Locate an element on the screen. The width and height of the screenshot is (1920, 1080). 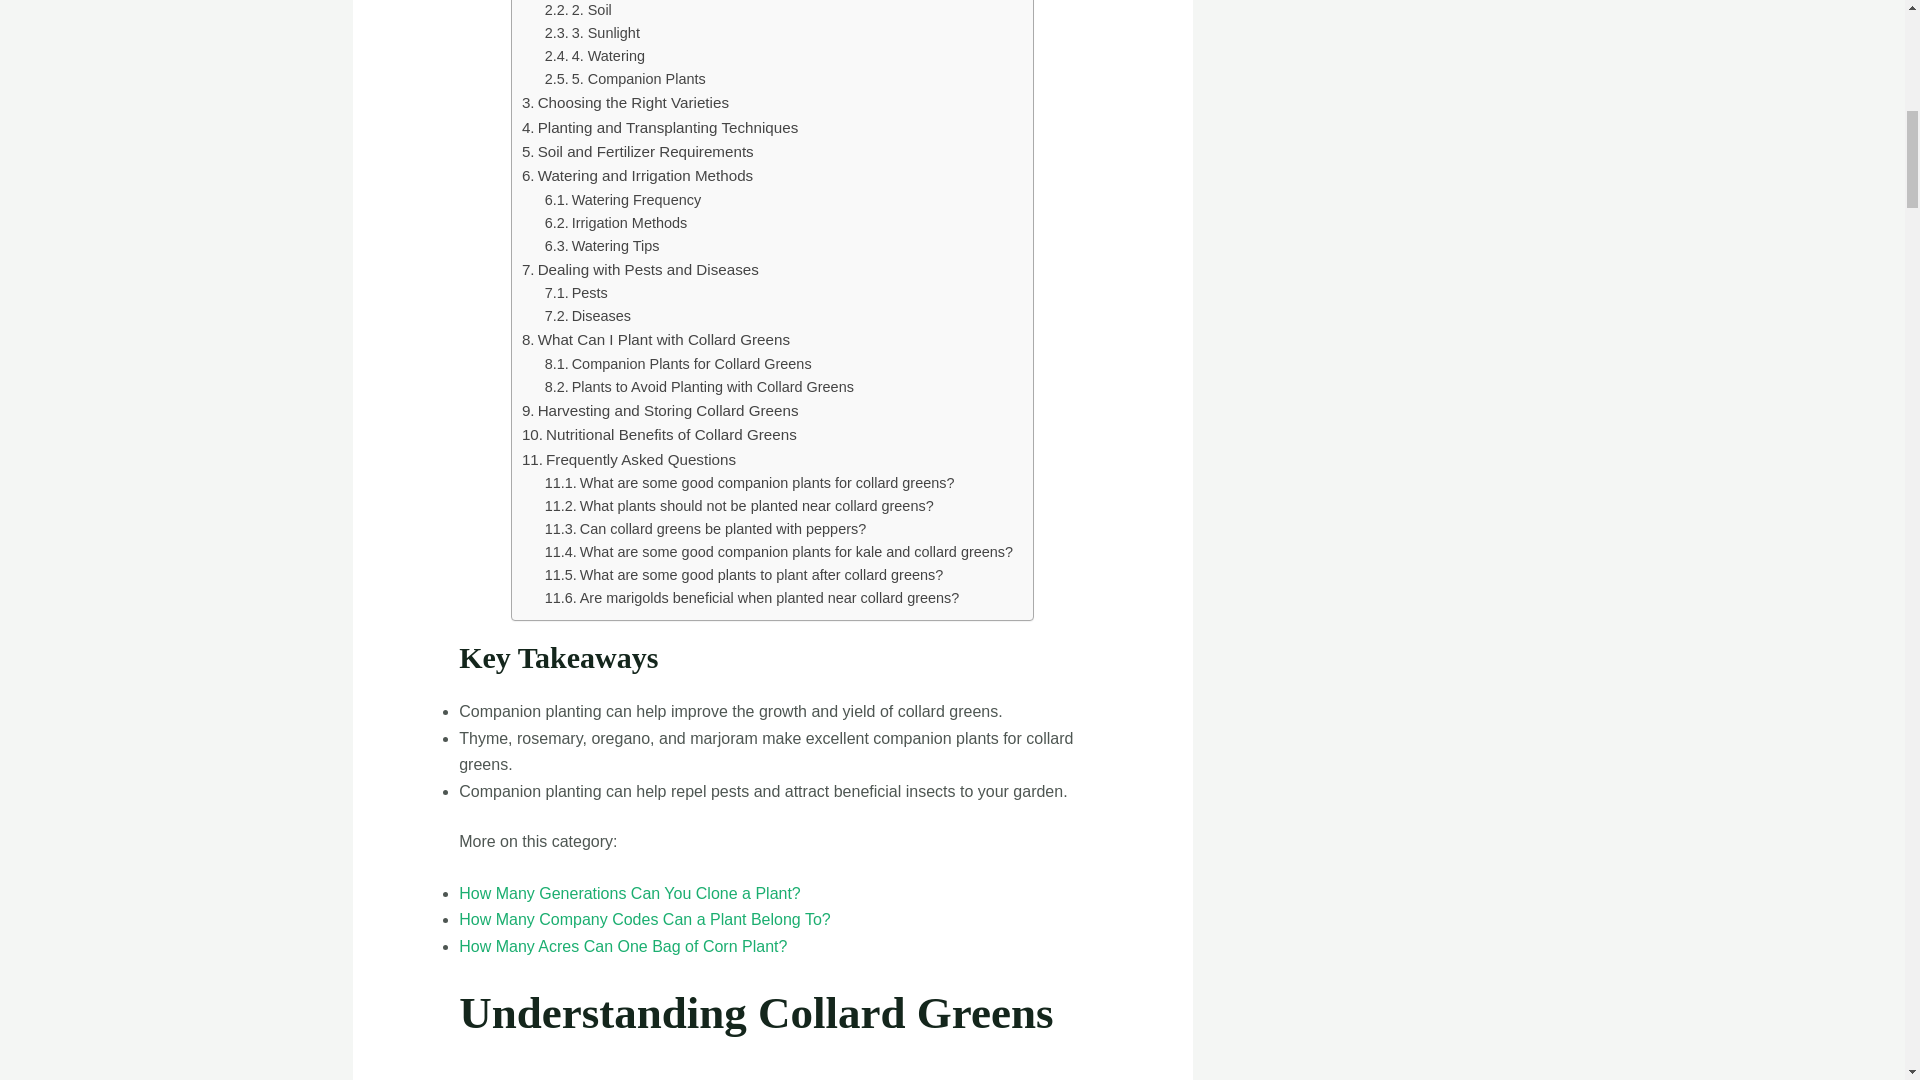
Soil and Fertilizer Requirements is located at coordinates (638, 152).